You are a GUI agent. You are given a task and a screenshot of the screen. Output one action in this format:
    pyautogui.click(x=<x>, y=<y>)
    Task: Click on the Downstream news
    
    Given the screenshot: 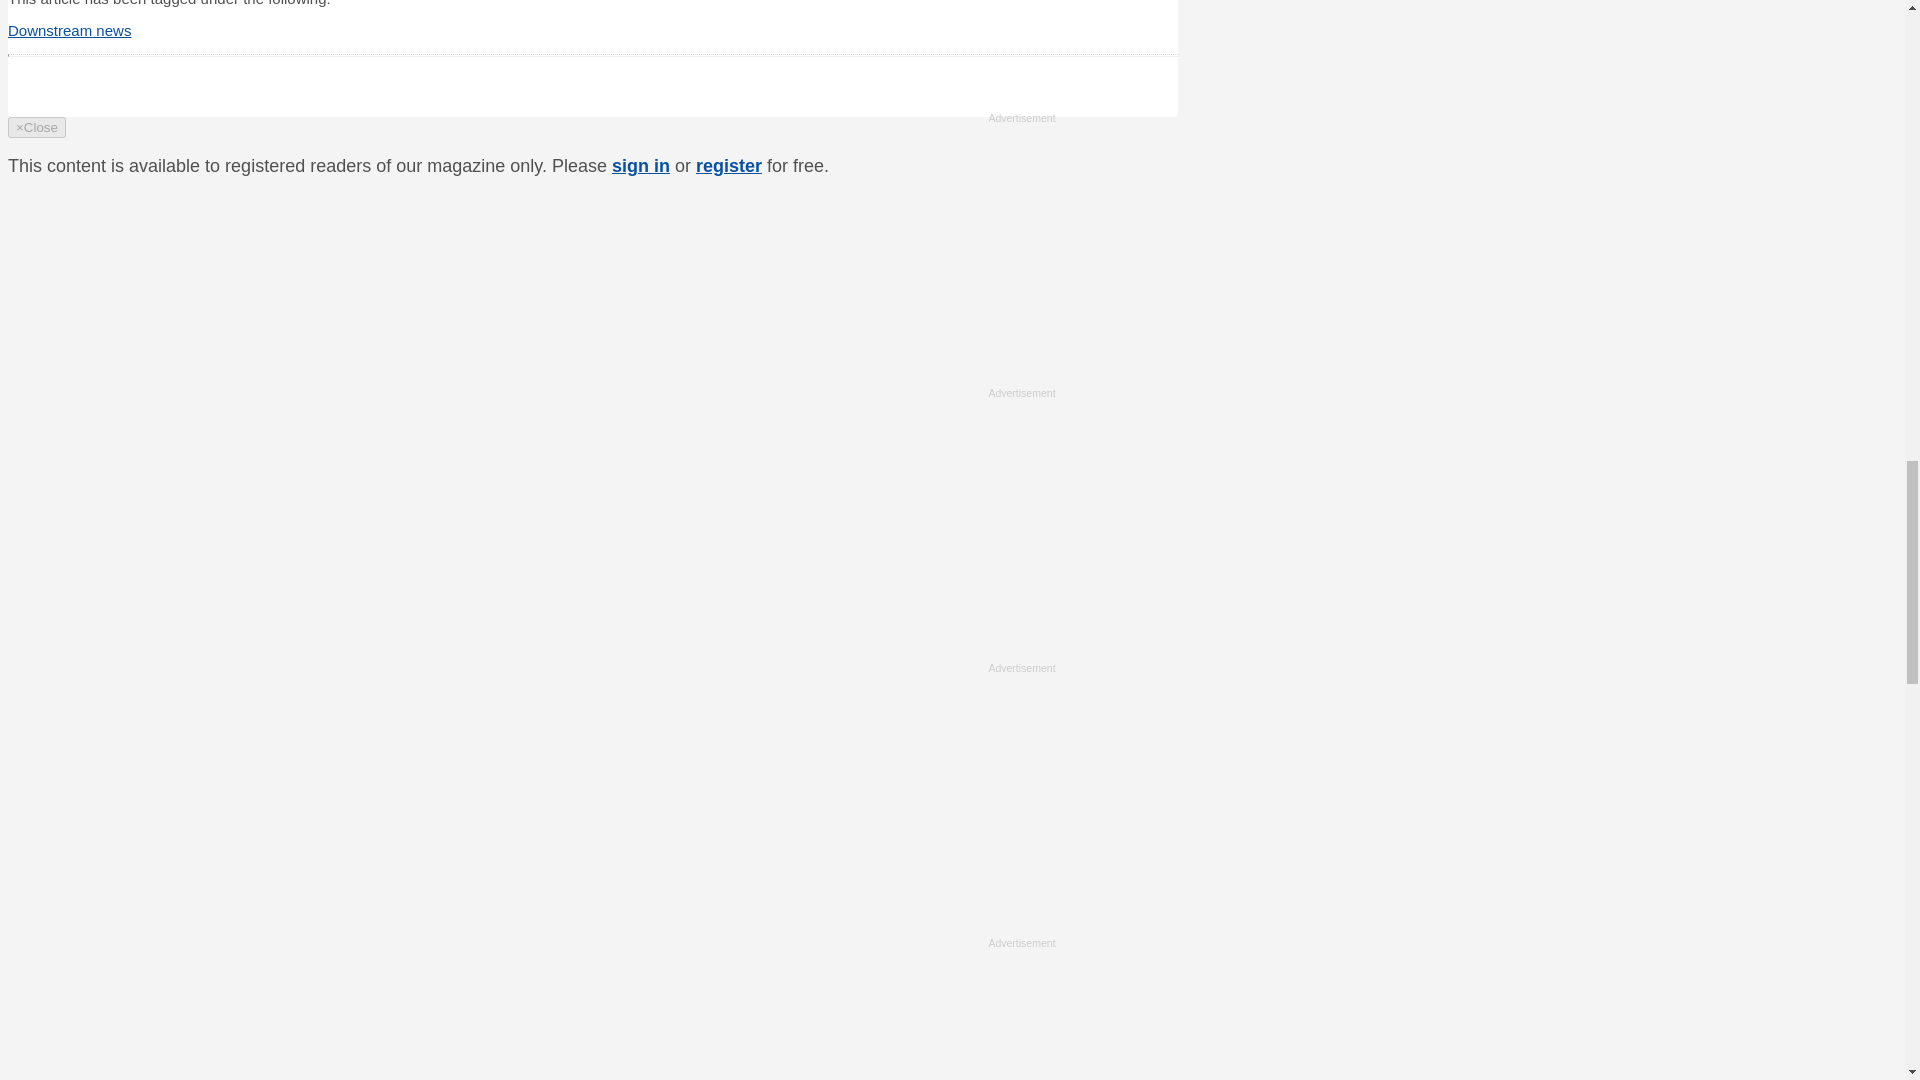 What is the action you would take?
    pyautogui.click(x=68, y=30)
    